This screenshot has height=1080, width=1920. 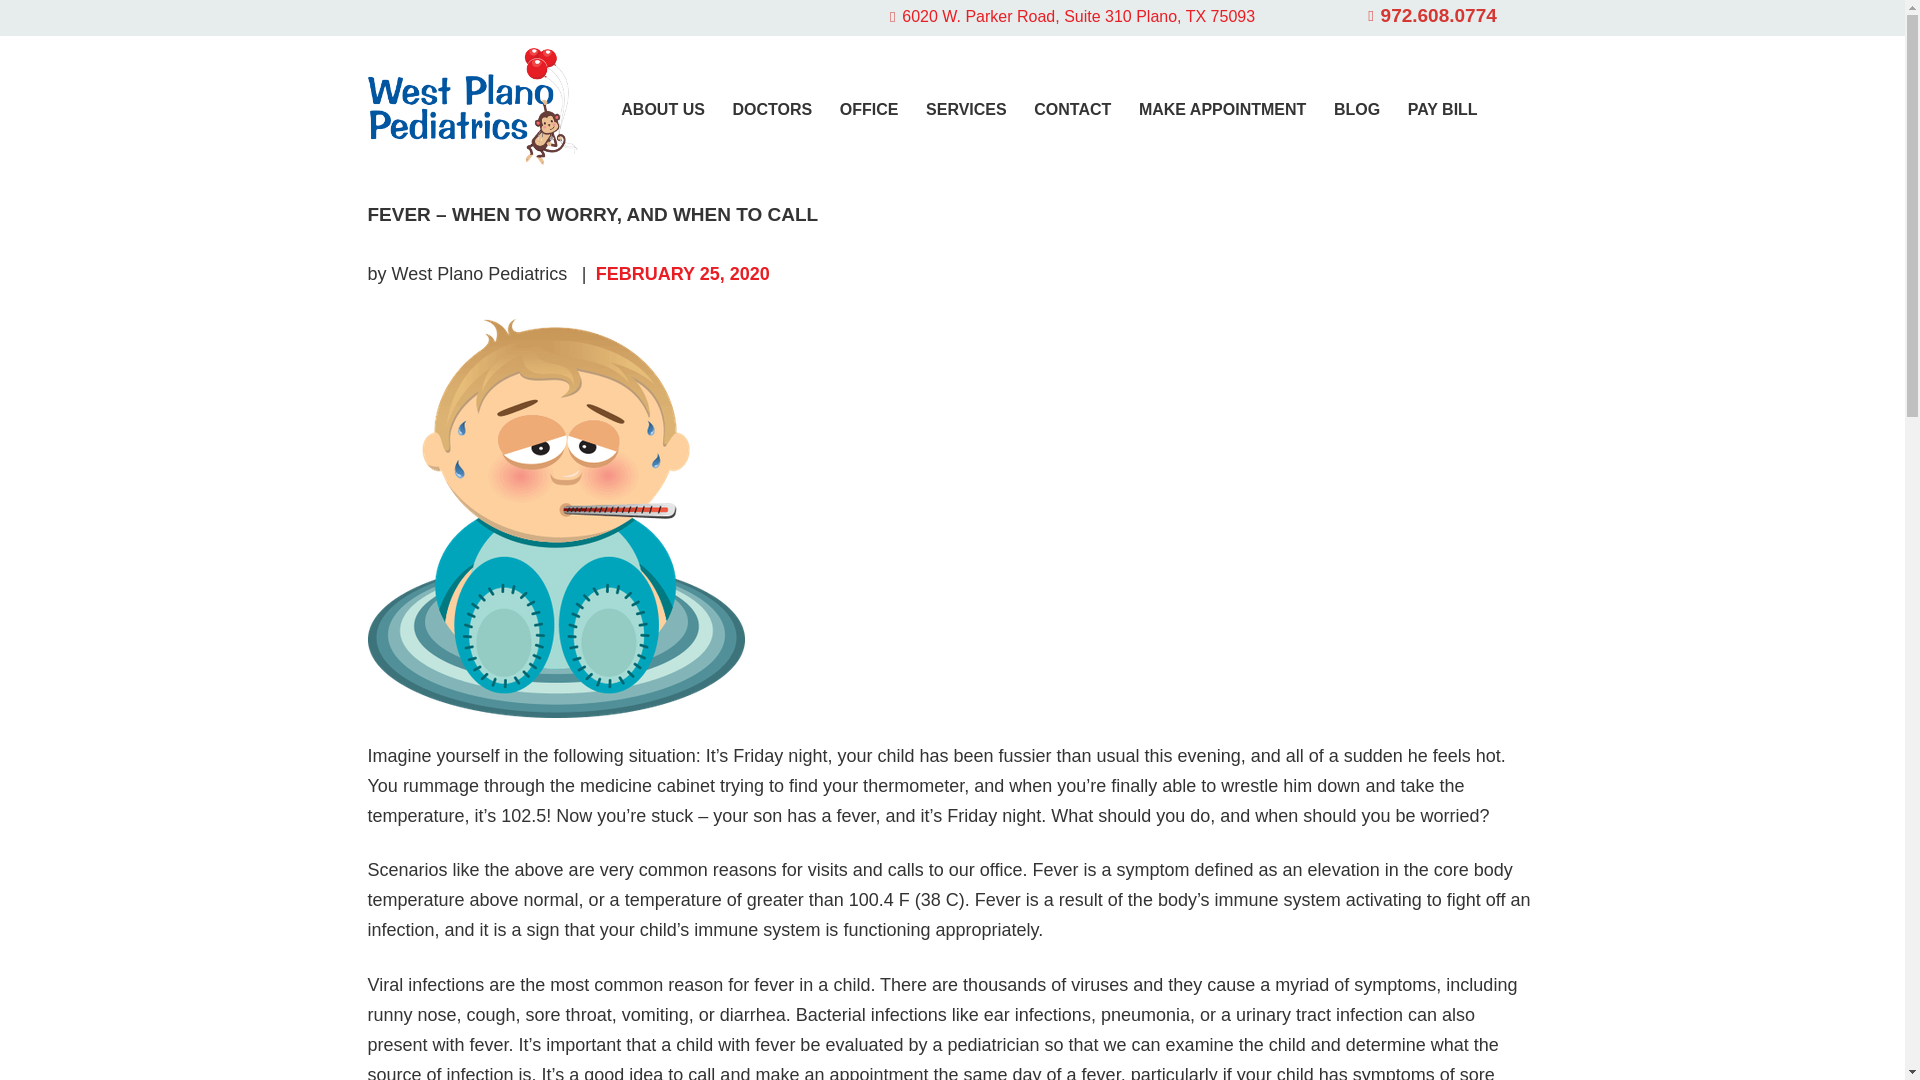 I want to click on OFFICE, so click(x=868, y=110).